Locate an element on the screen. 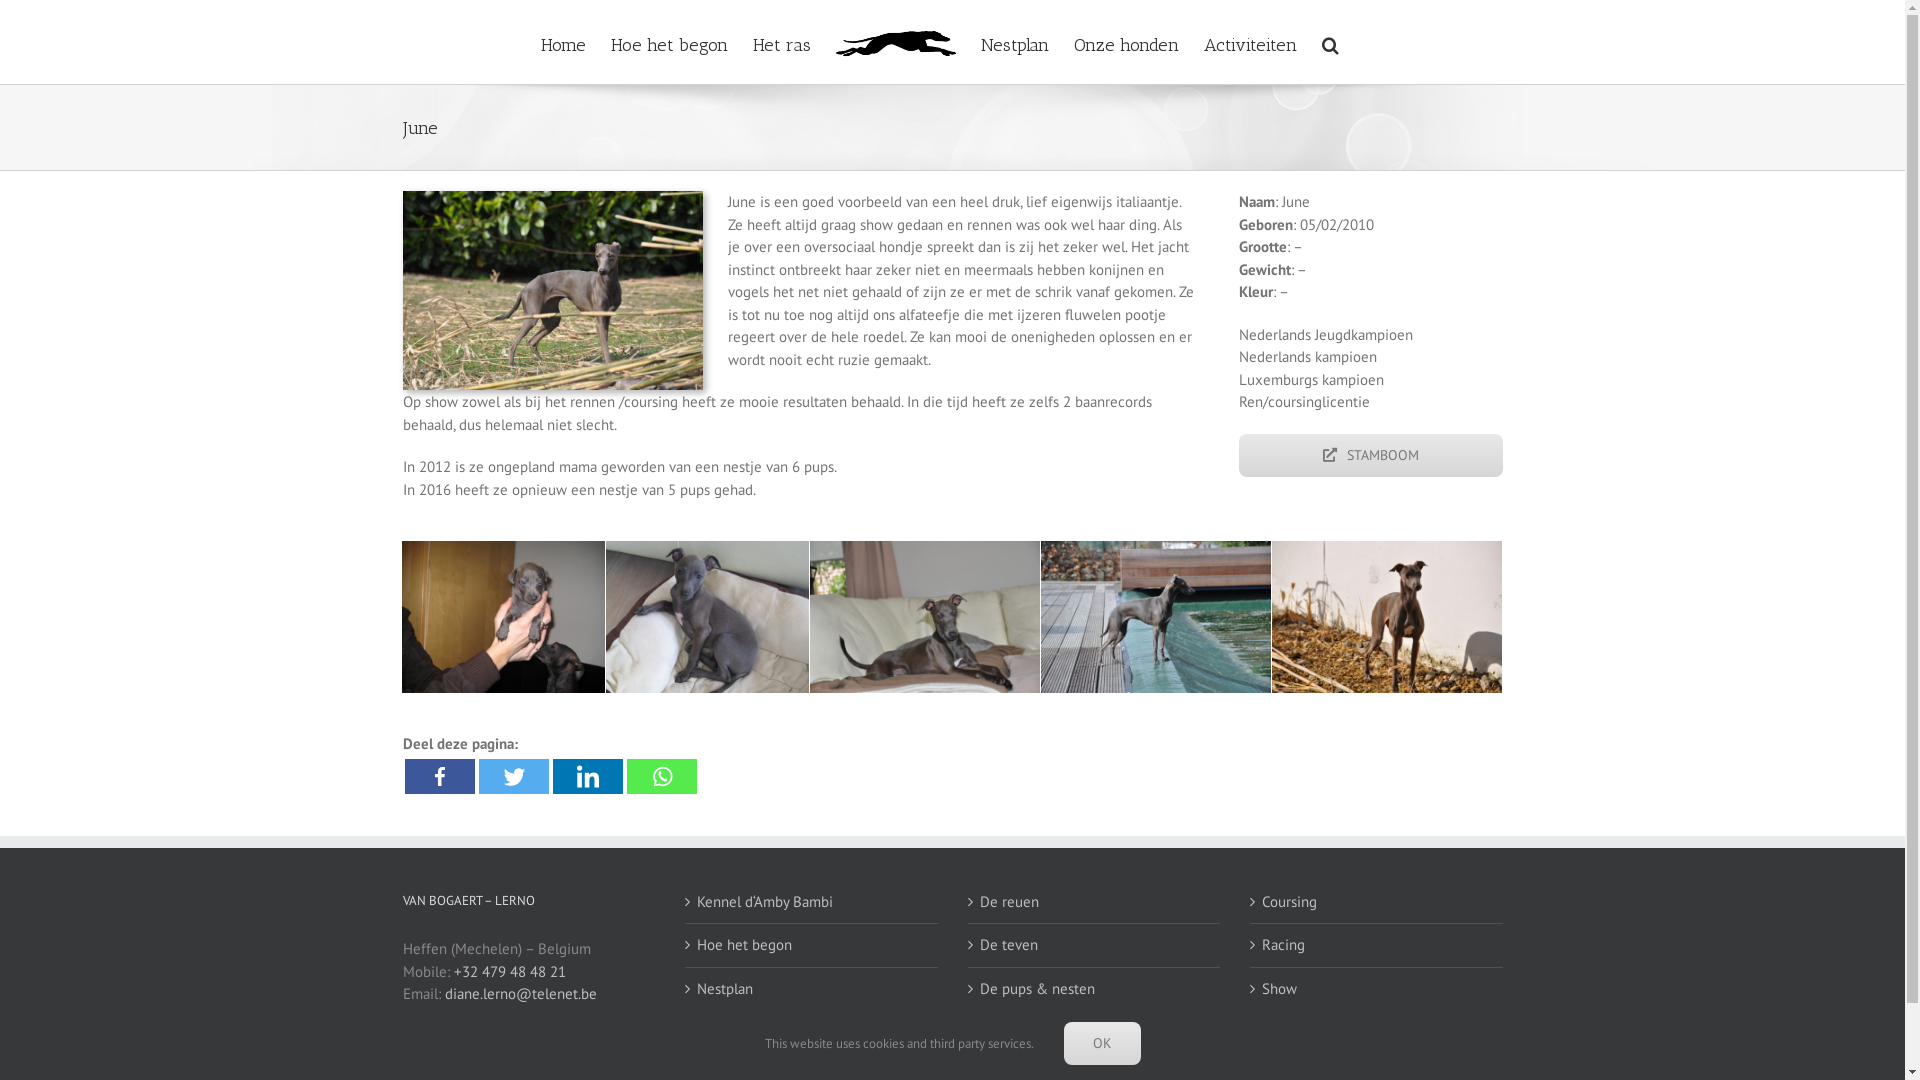  Racing is located at coordinates (1378, 946).